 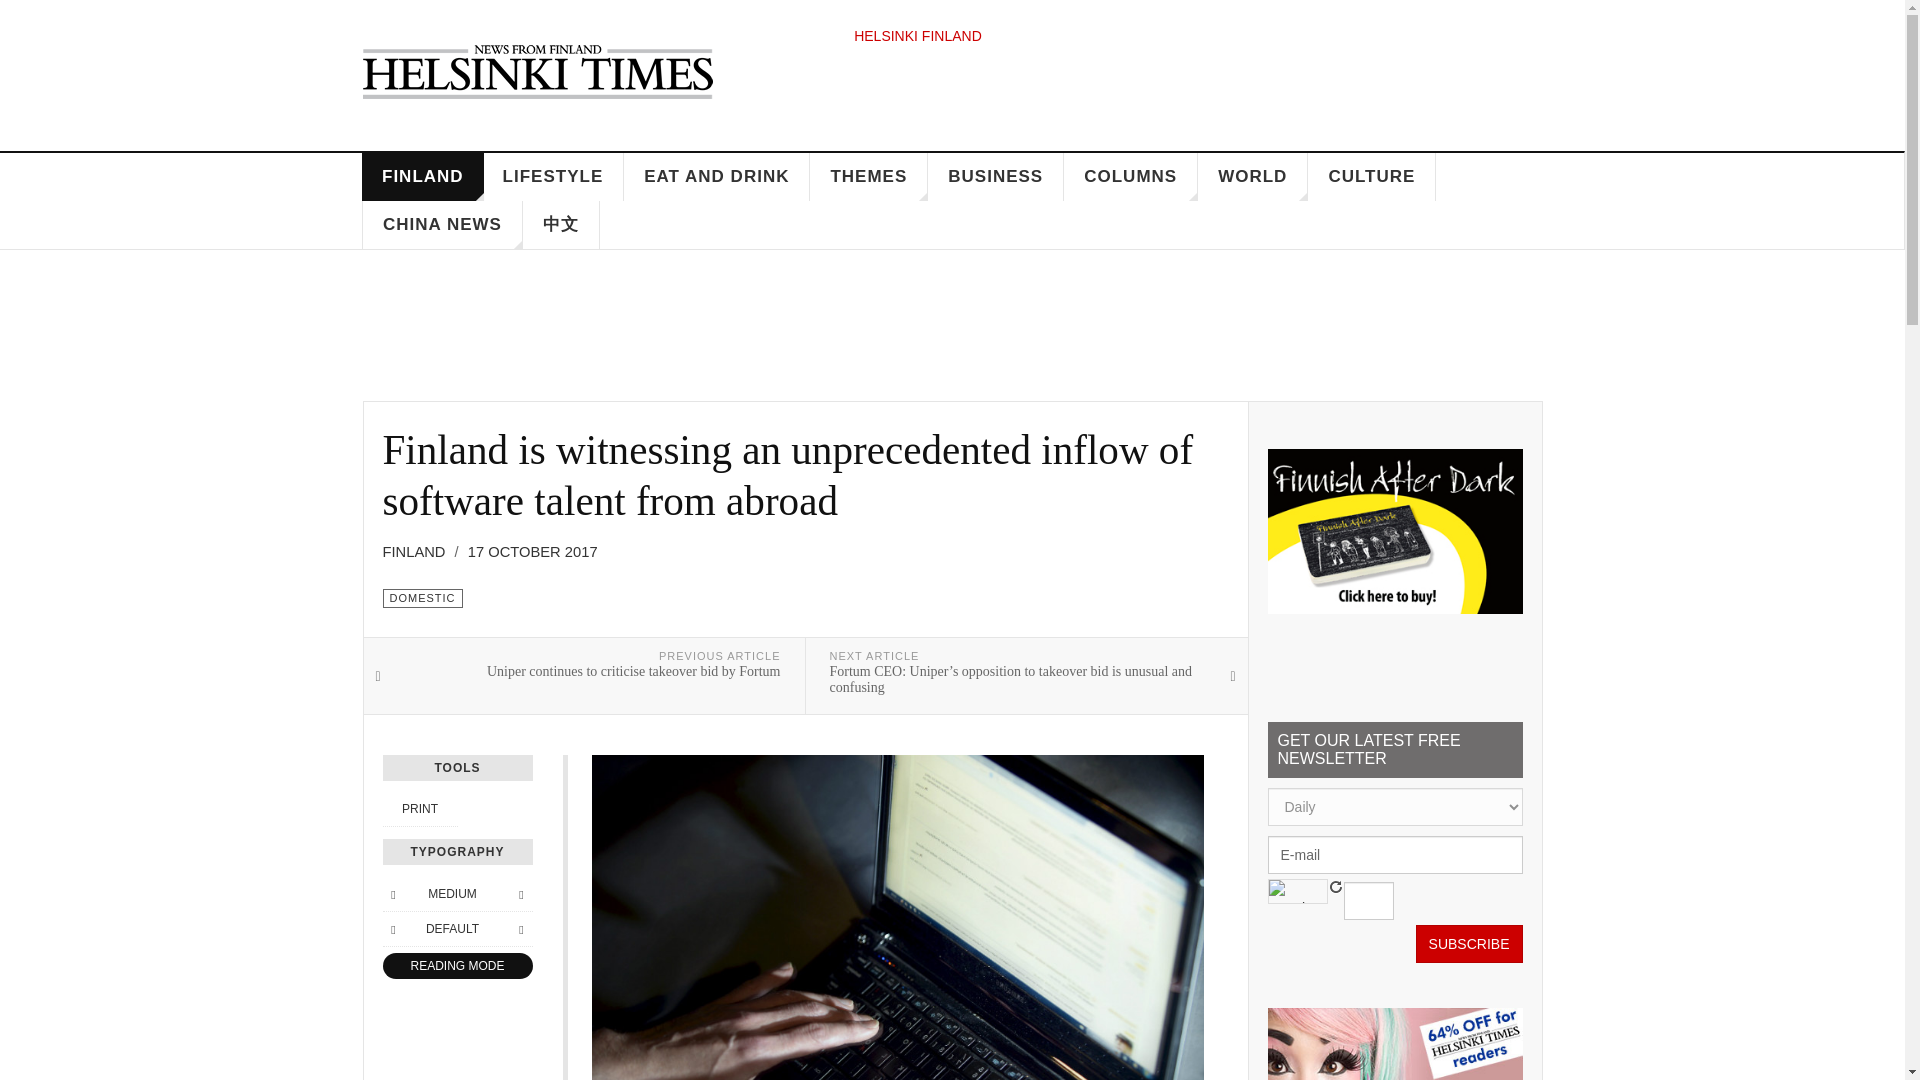 I want to click on E-mail, so click(x=1394, y=854).